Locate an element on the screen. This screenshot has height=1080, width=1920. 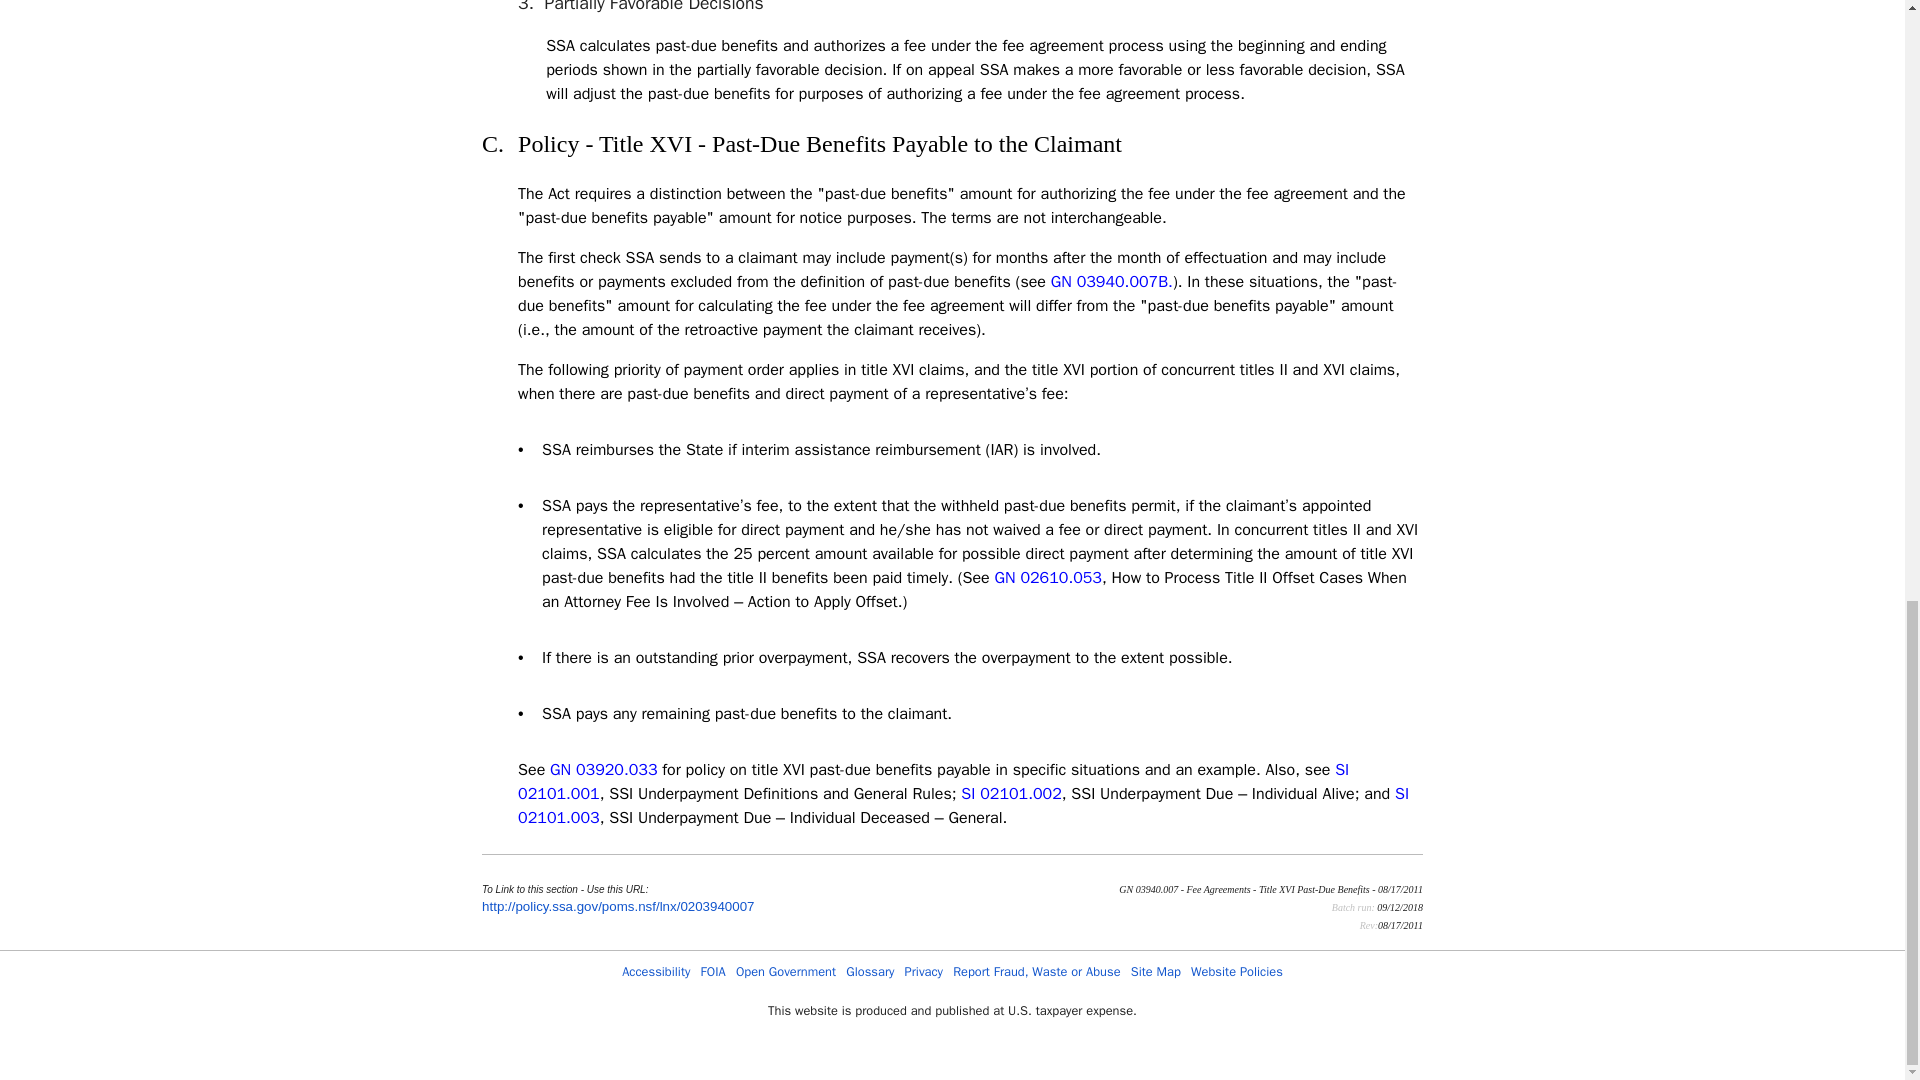
SI 02101.001 is located at coordinates (934, 782).